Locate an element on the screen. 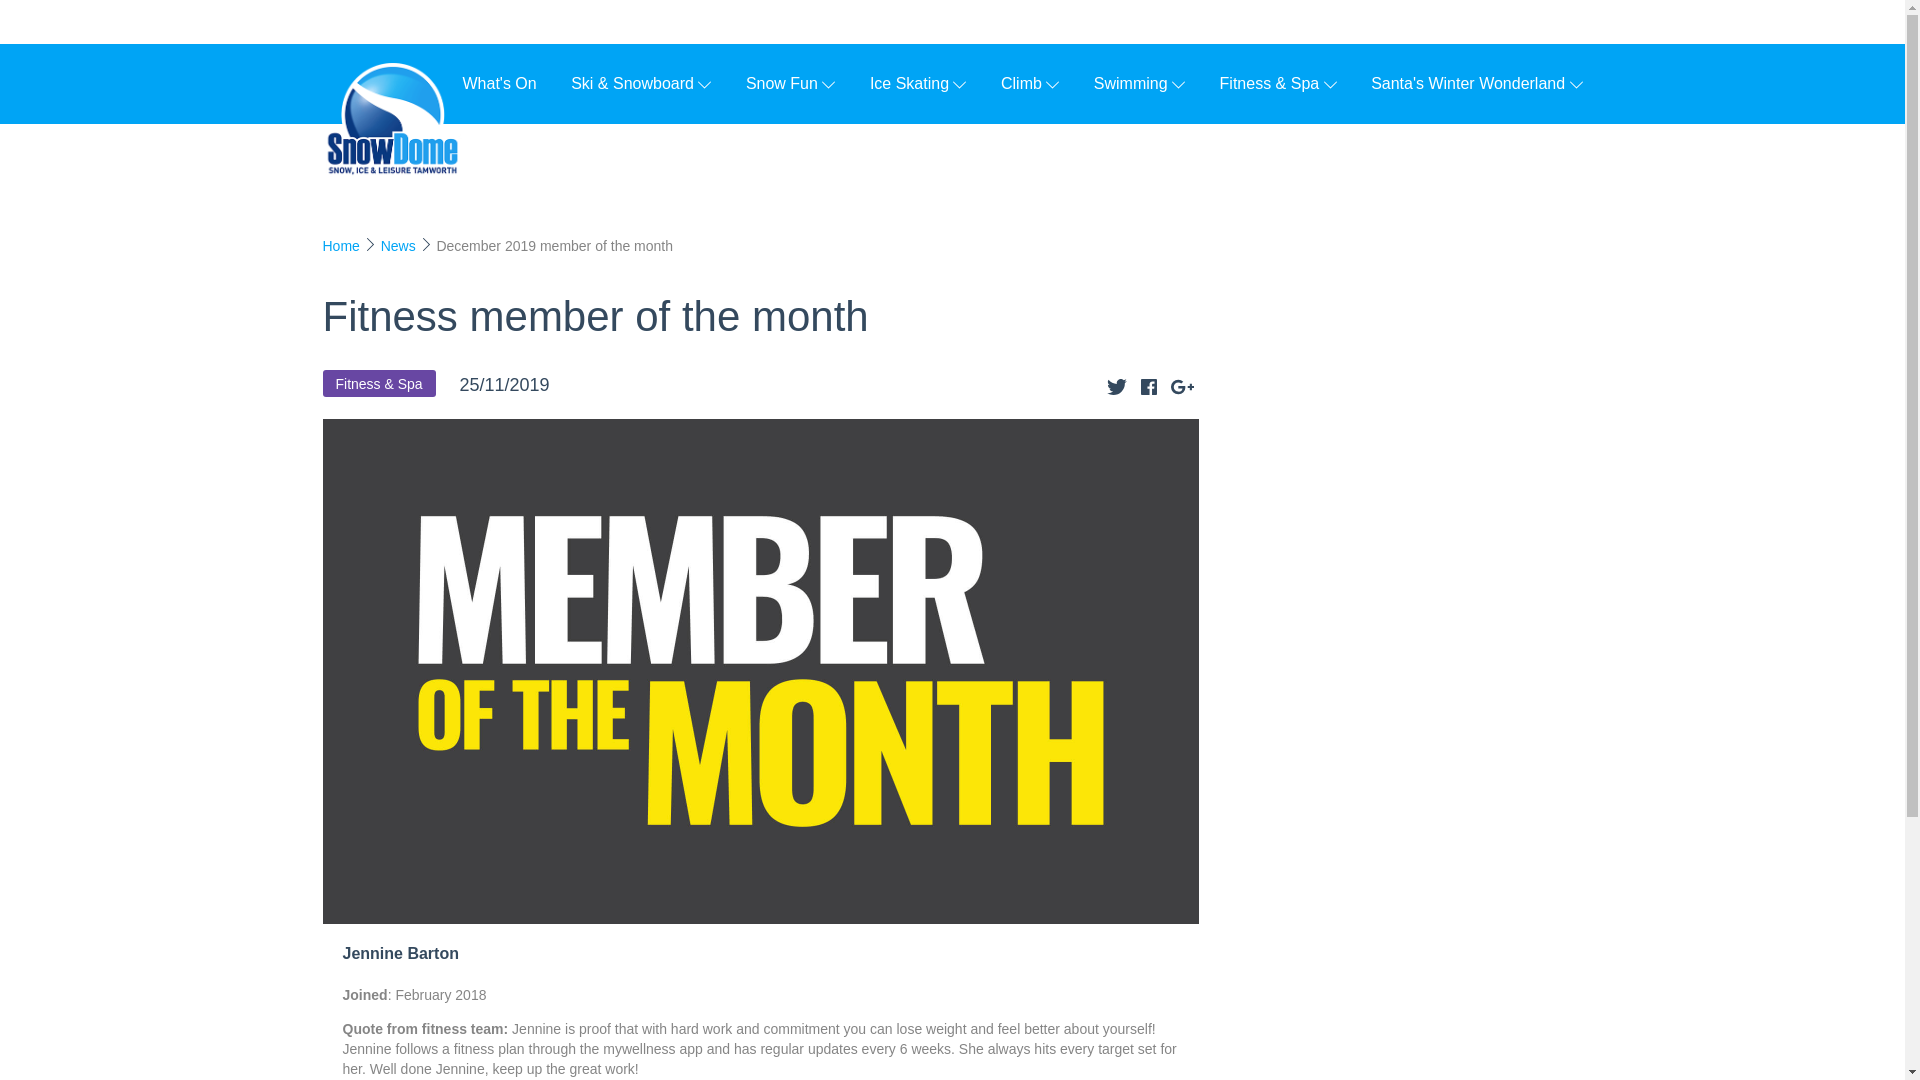  gplus is located at coordinates (1180, 387).